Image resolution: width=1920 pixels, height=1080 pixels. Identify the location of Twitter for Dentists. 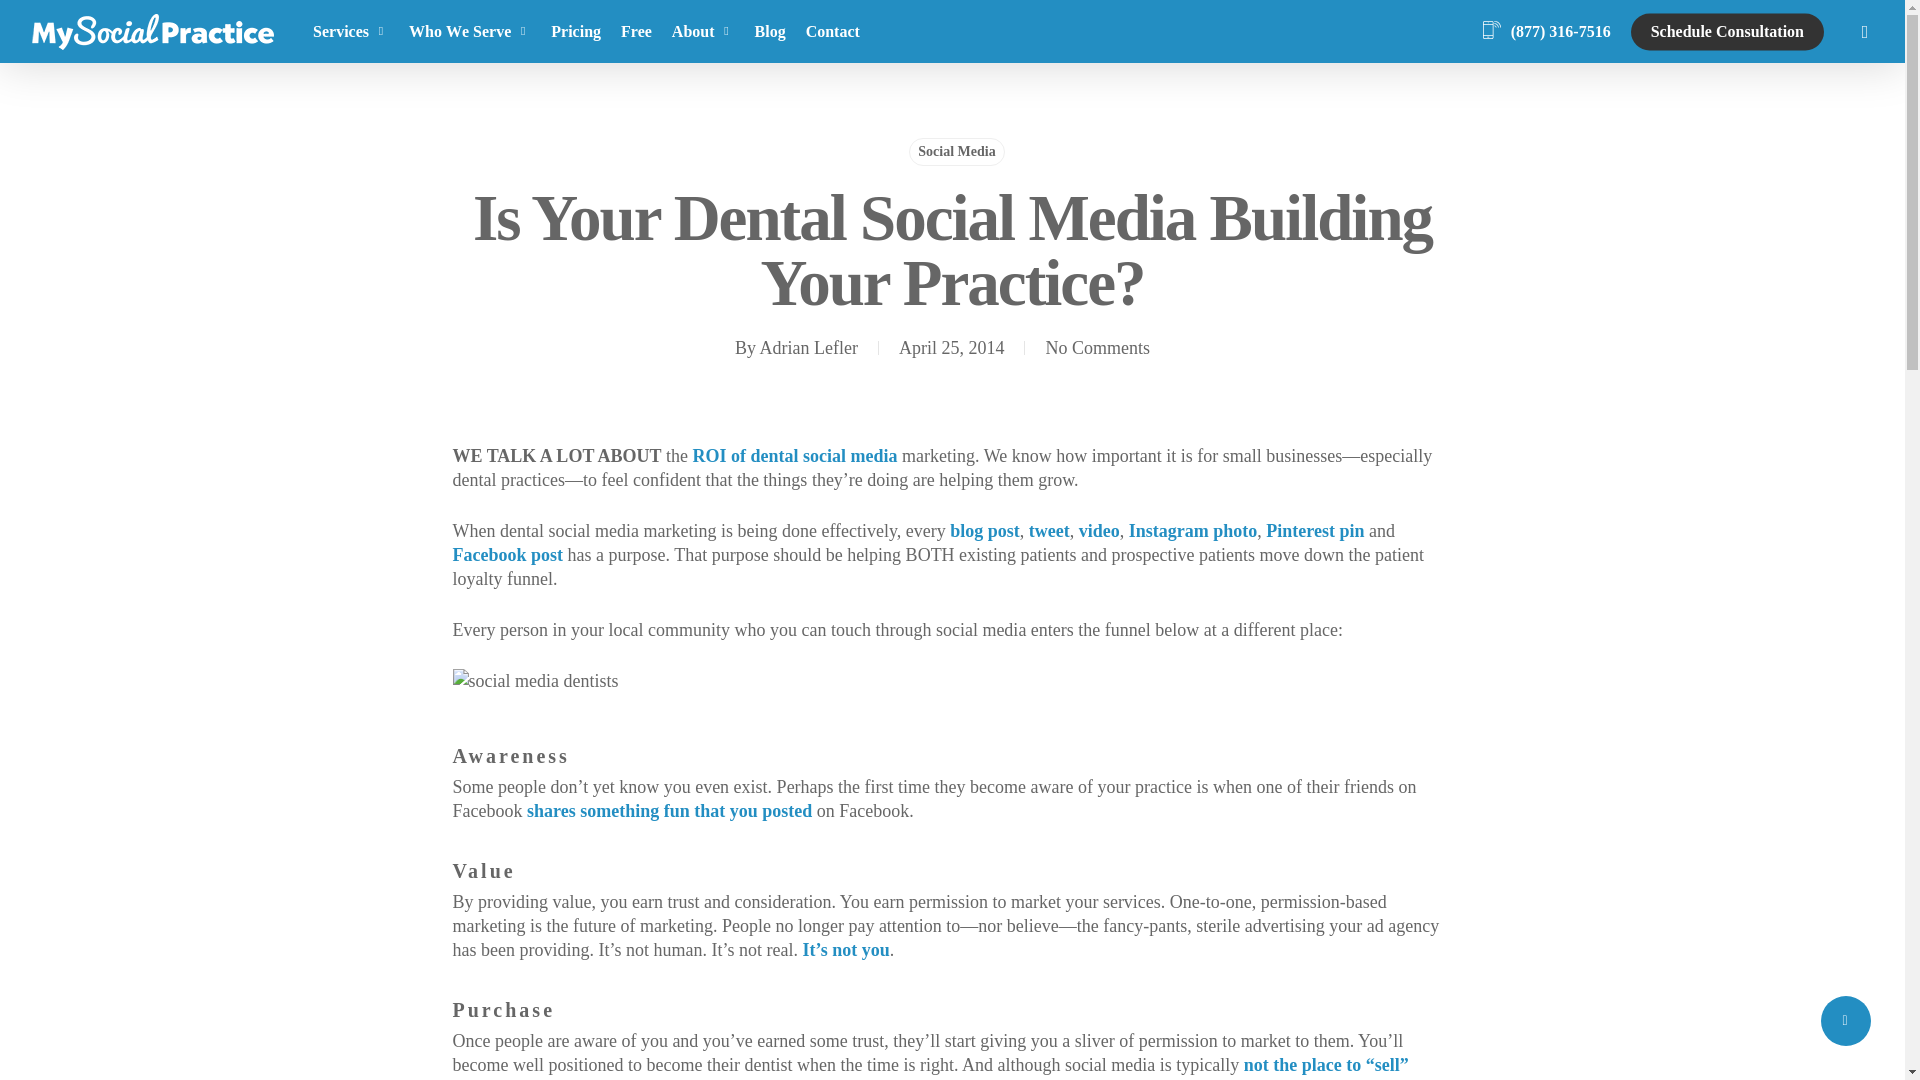
(1049, 530).